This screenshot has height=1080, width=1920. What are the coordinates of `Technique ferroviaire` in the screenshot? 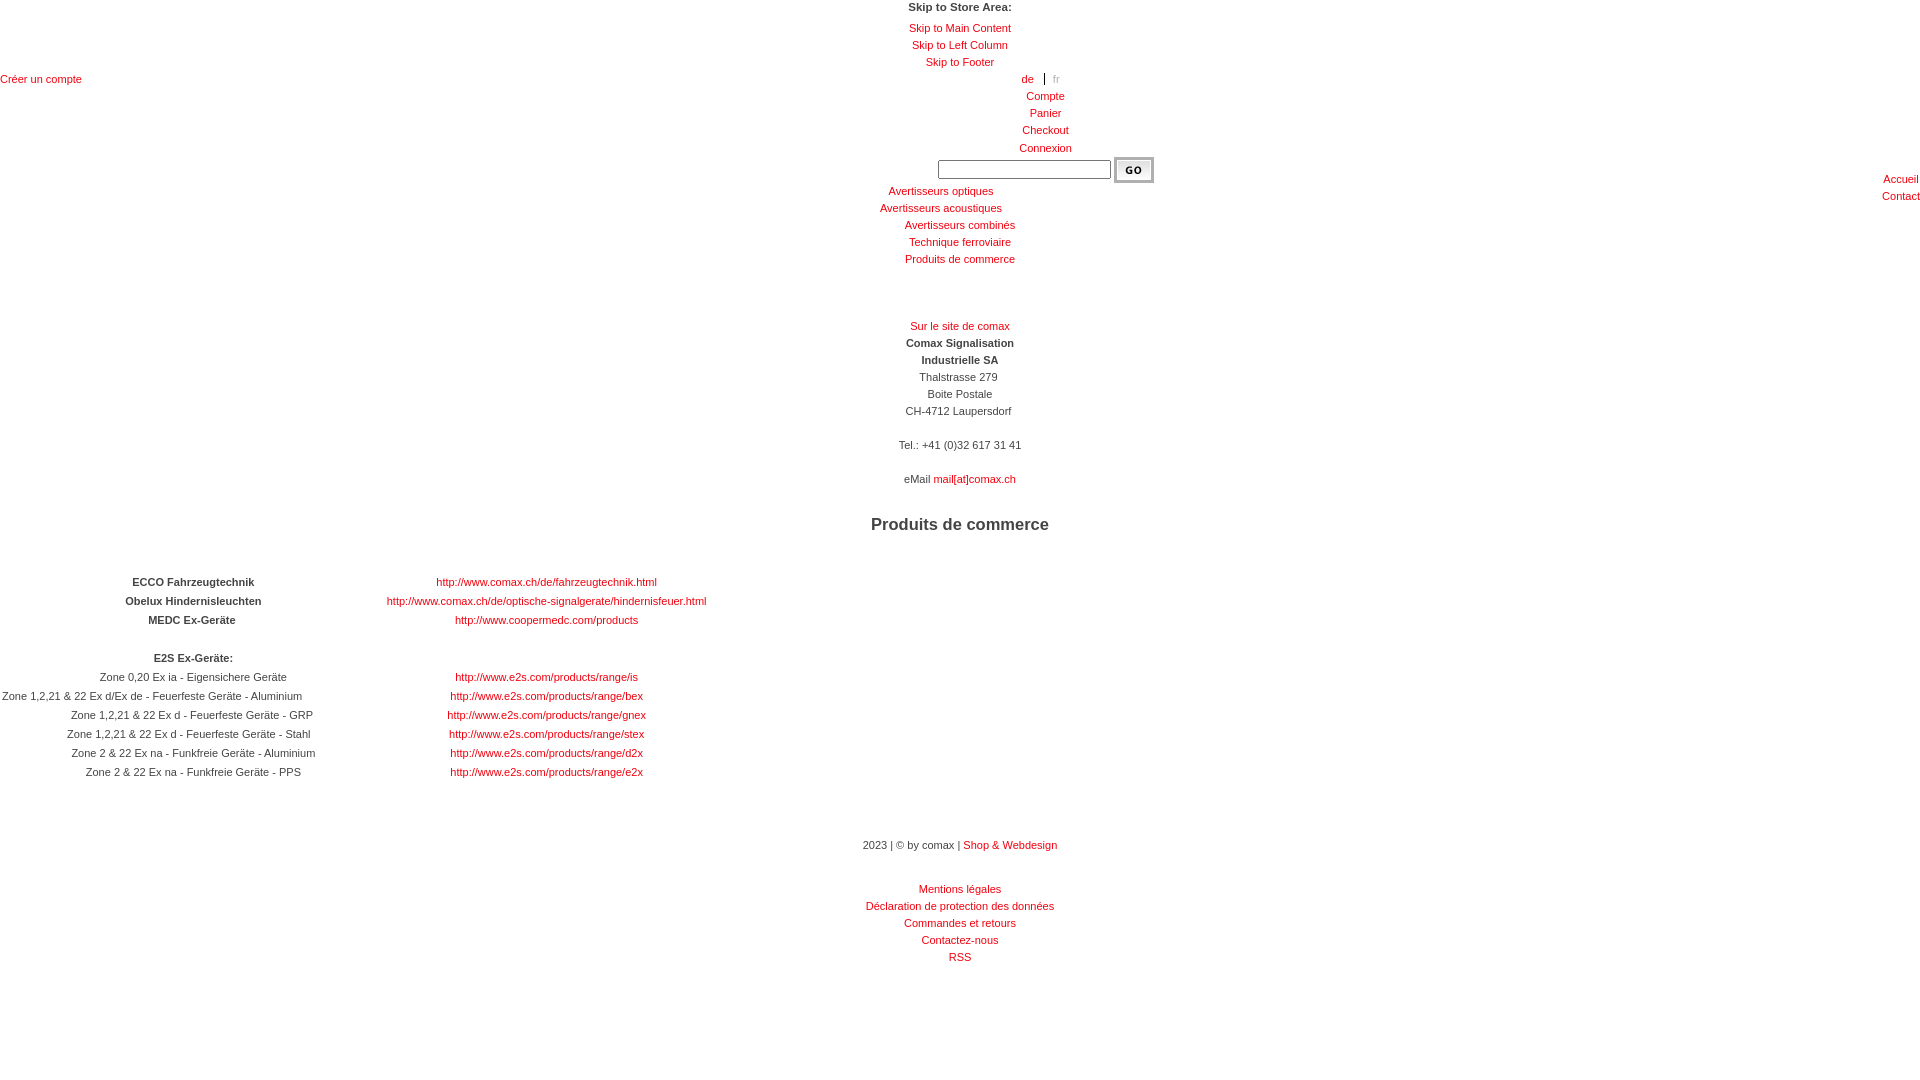 It's located at (960, 242).